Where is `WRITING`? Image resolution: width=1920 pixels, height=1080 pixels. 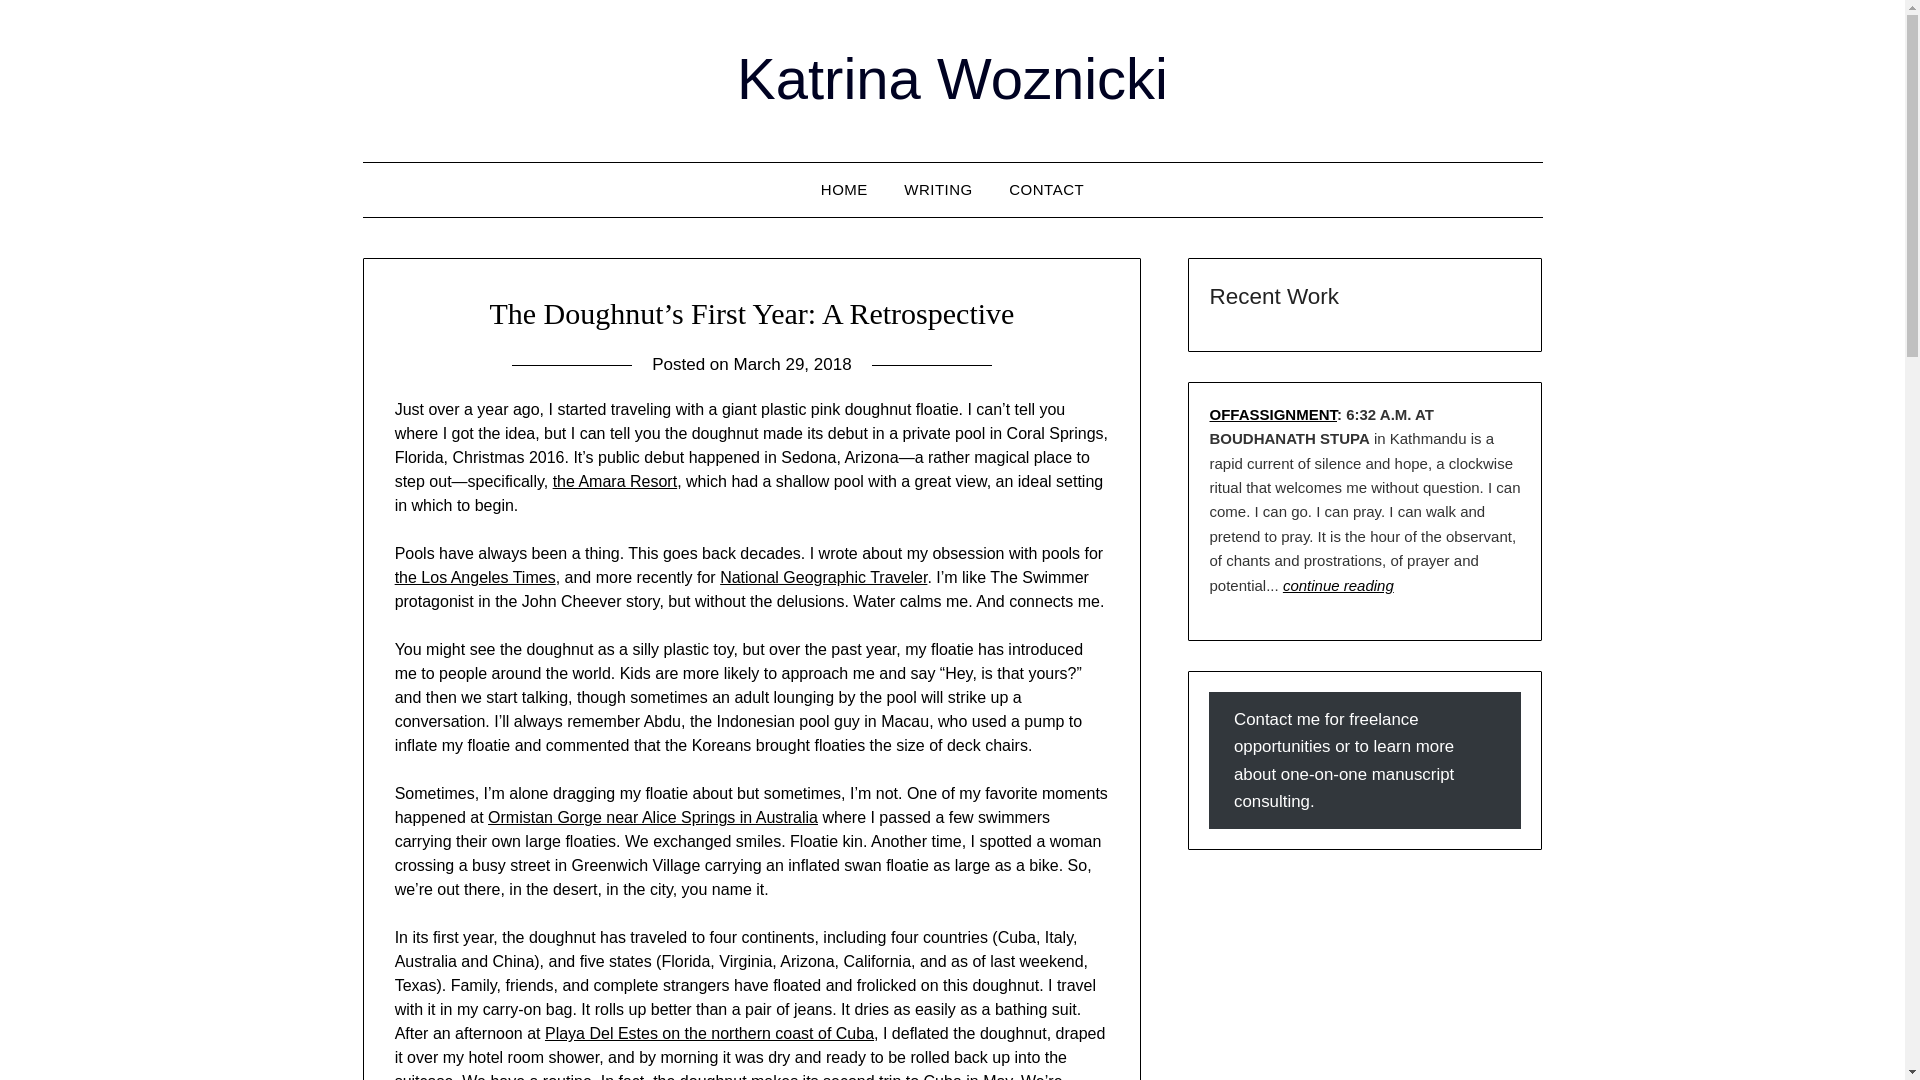 WRITING is located at coordinates (938, 190).